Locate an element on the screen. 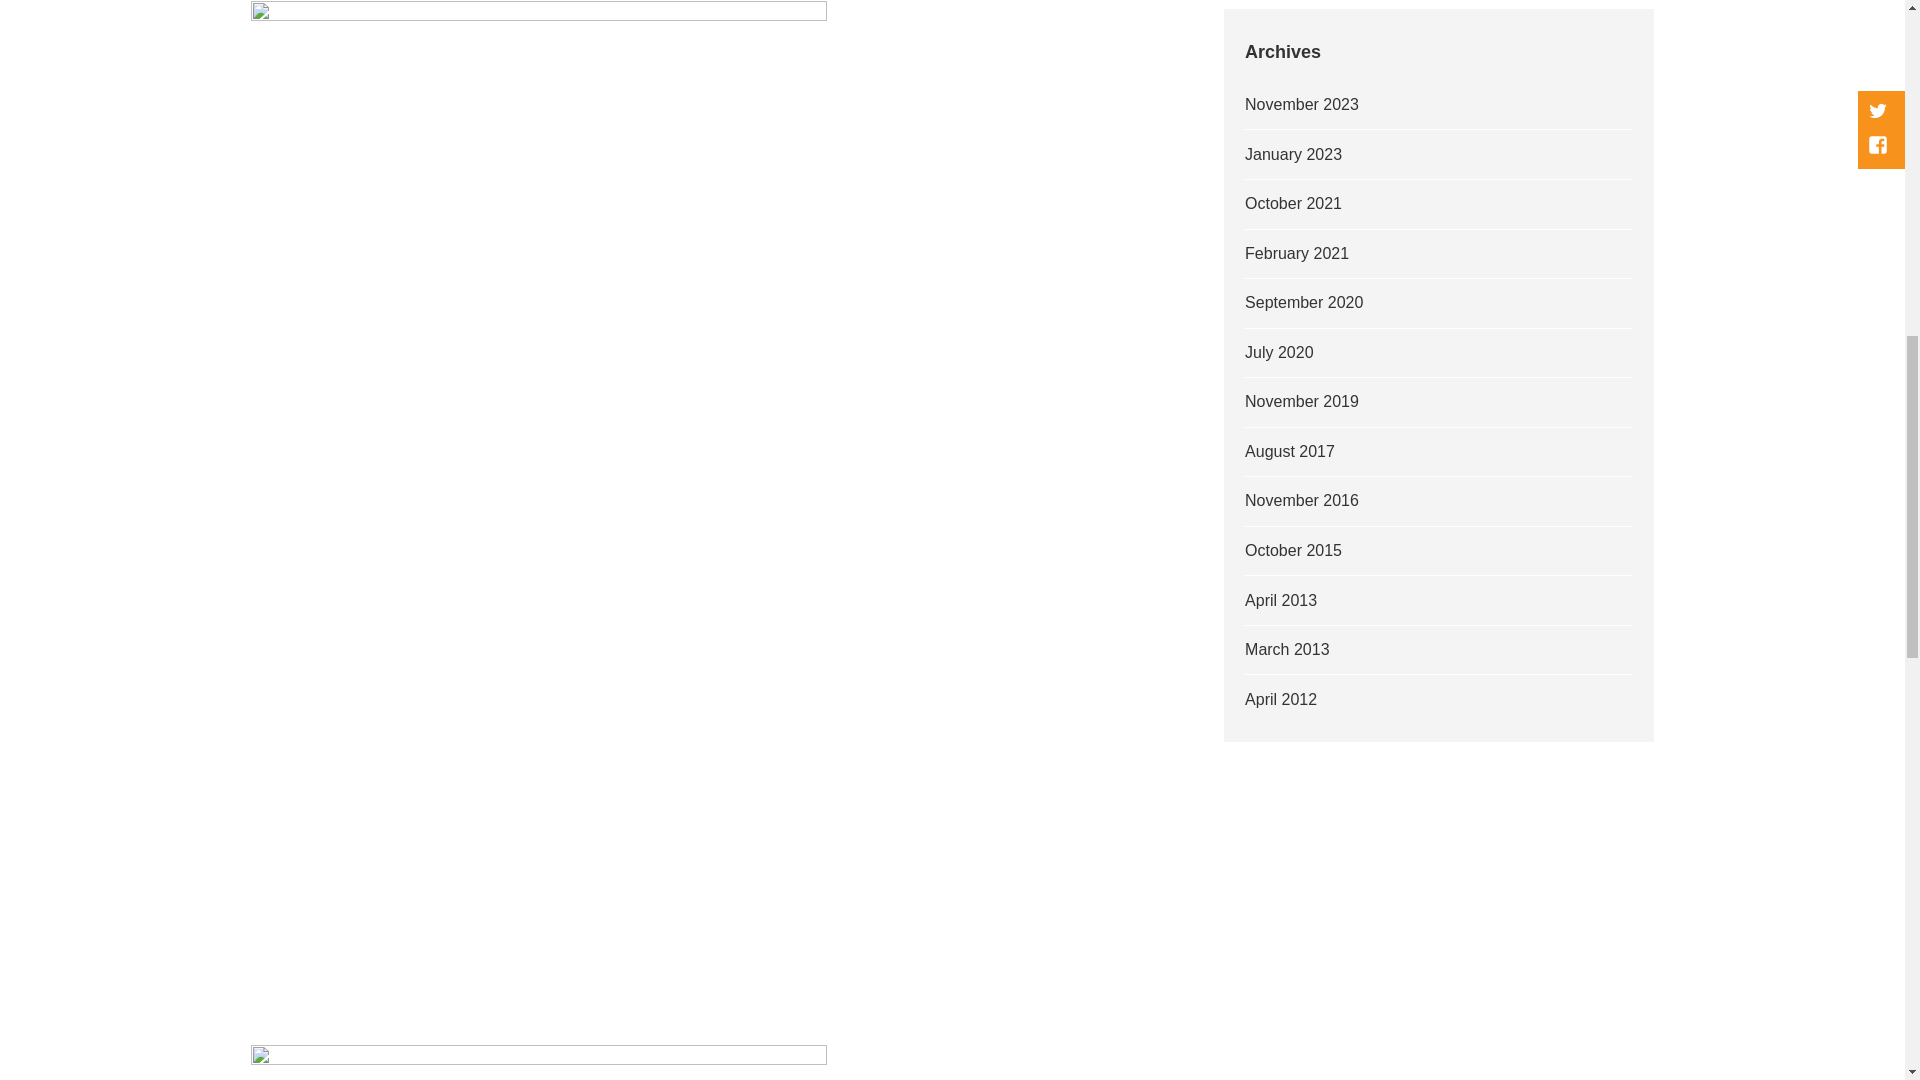 The width and height of the screenshot is (1920, 1080). November 2023 is located at coordinates (1302, 104).